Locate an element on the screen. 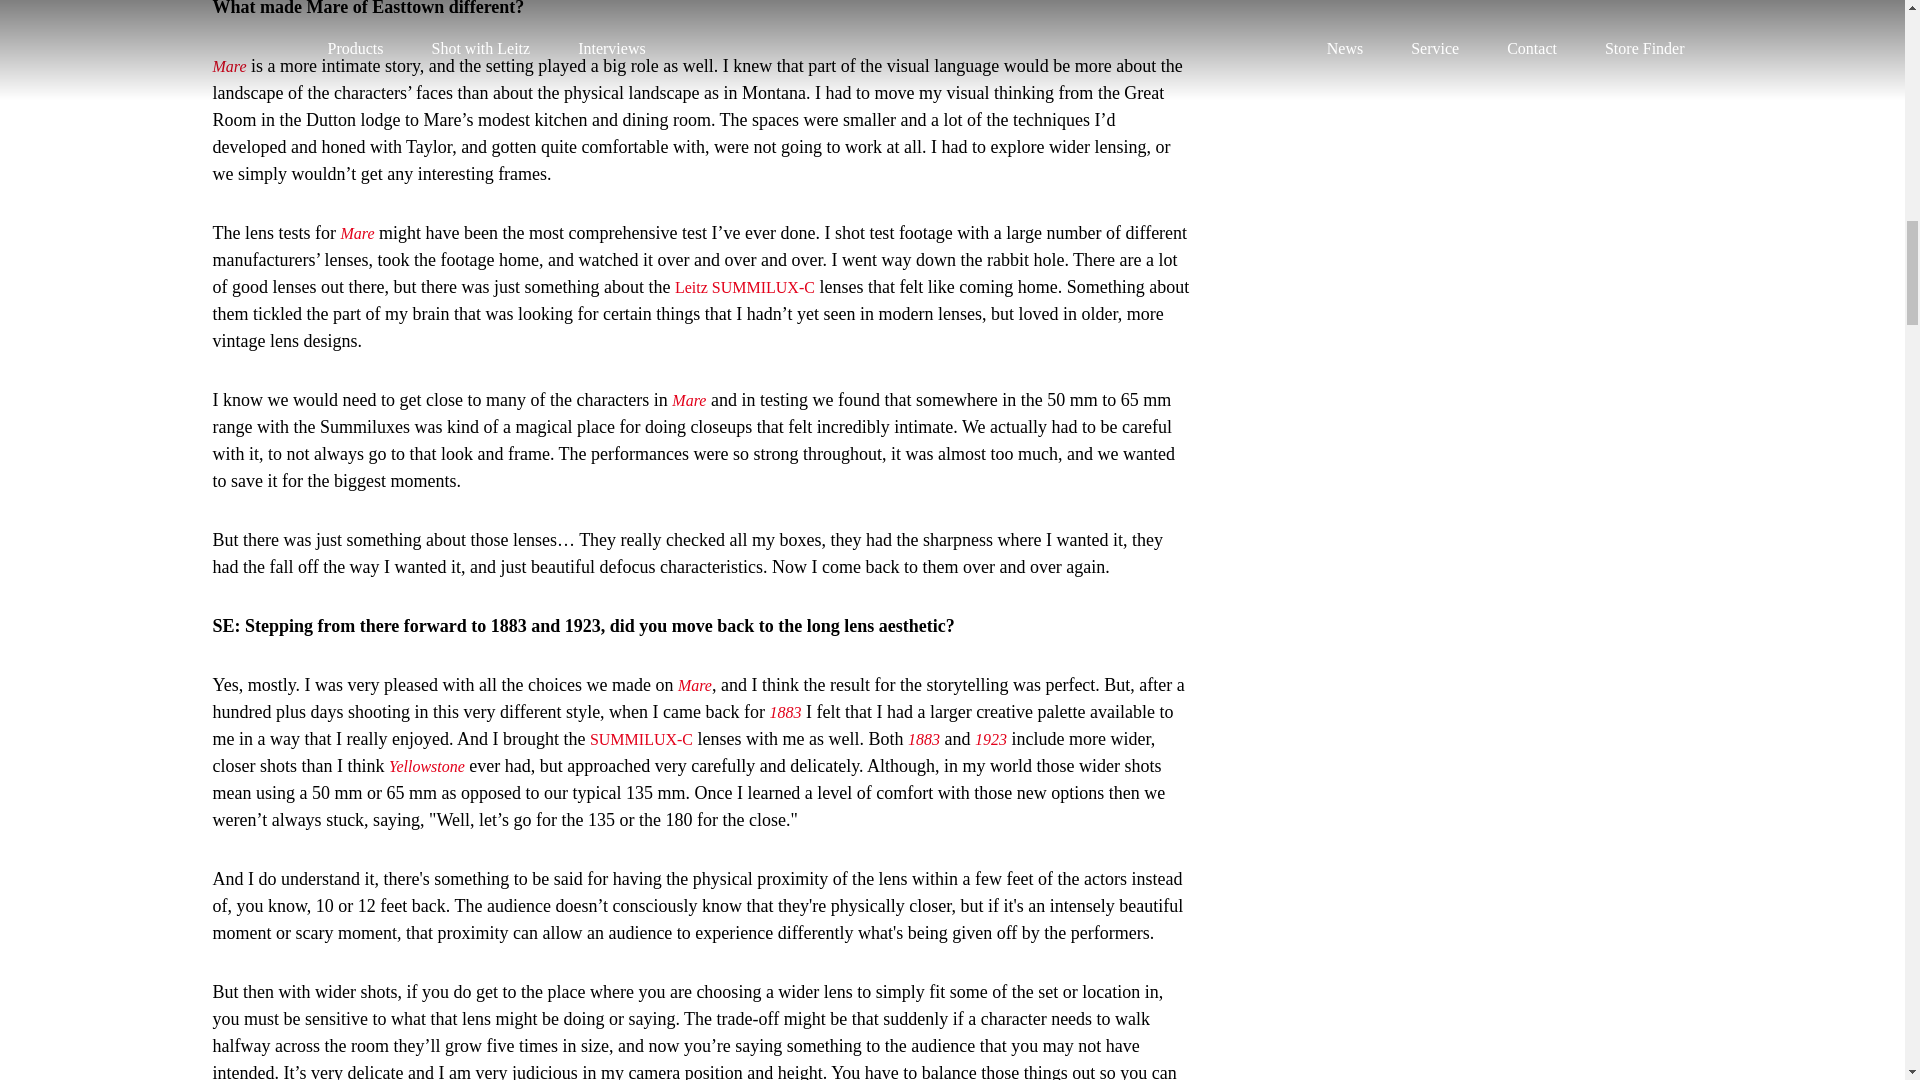 This screenshot has width=1920, height=1080. SUMMILUX-C is located at coordinates (641, 740).